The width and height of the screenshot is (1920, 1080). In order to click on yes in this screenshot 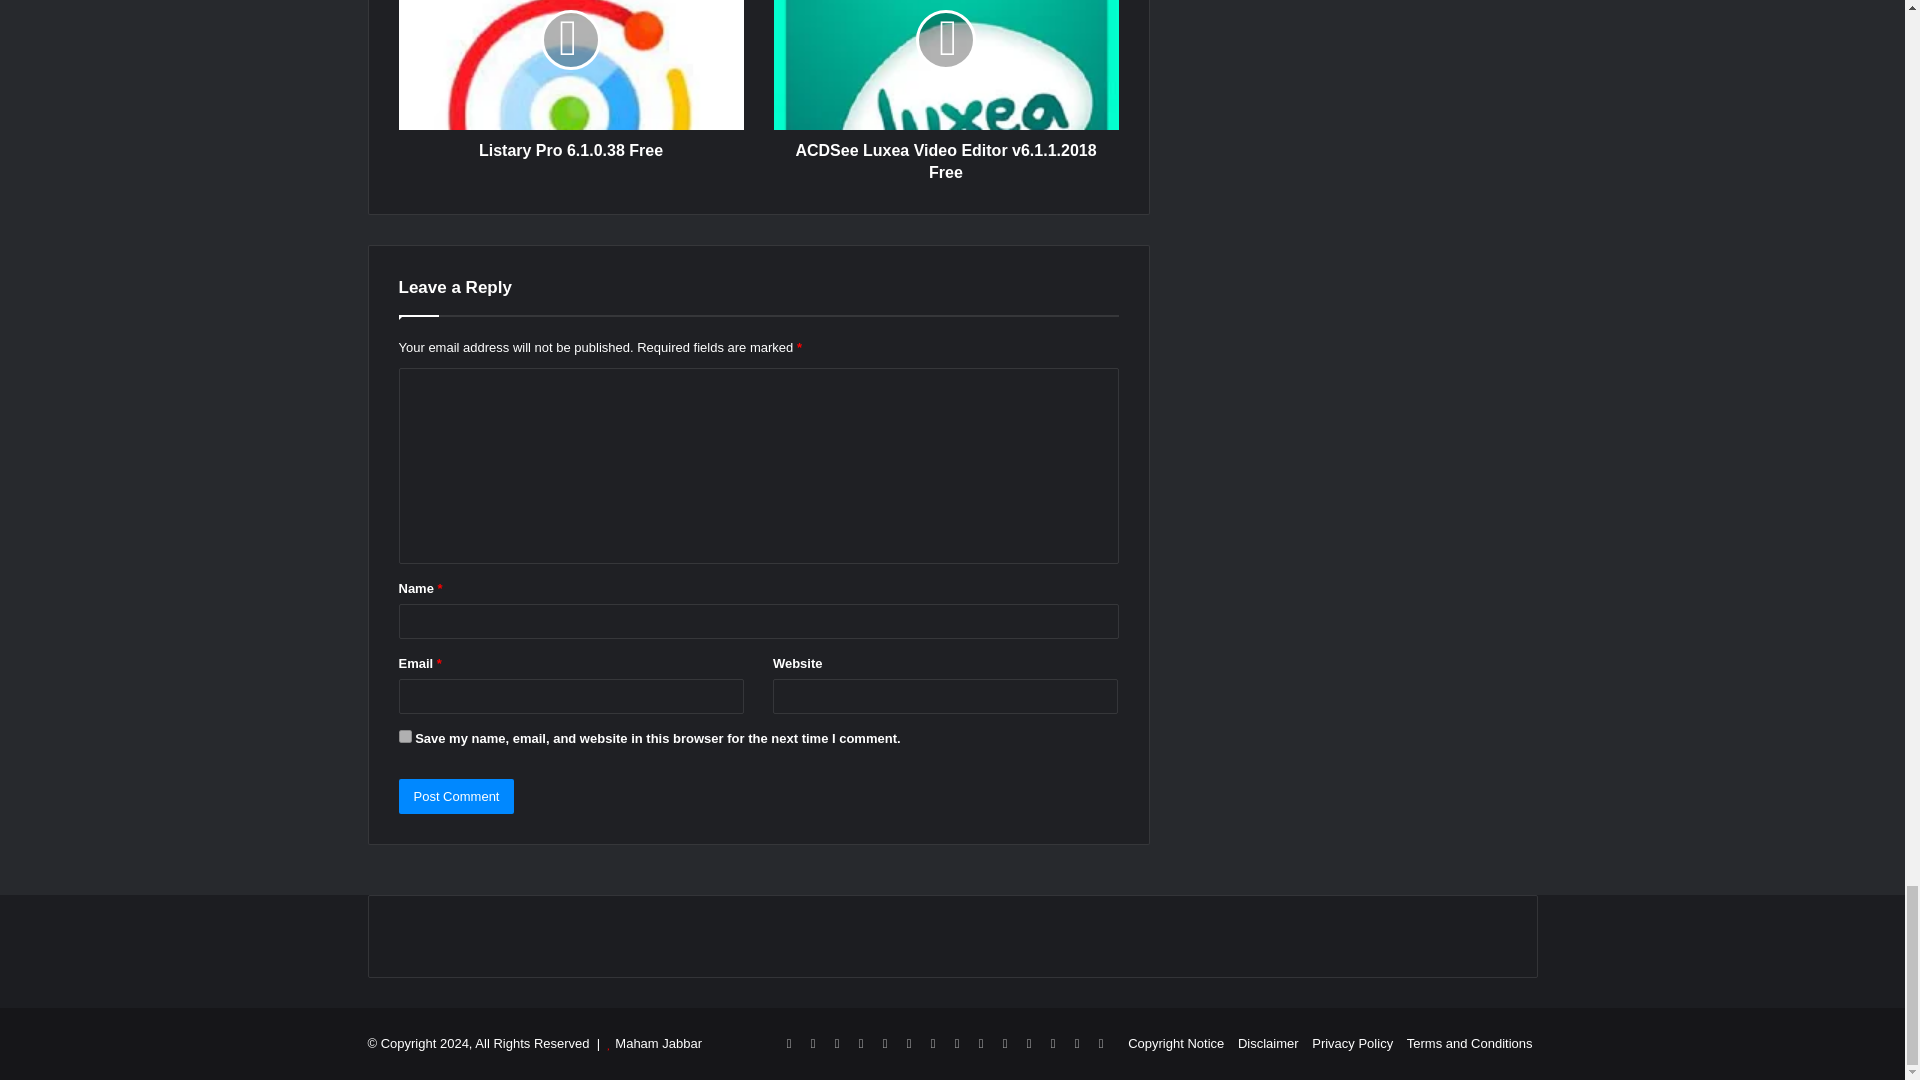, I will do `click(404, 736)`.